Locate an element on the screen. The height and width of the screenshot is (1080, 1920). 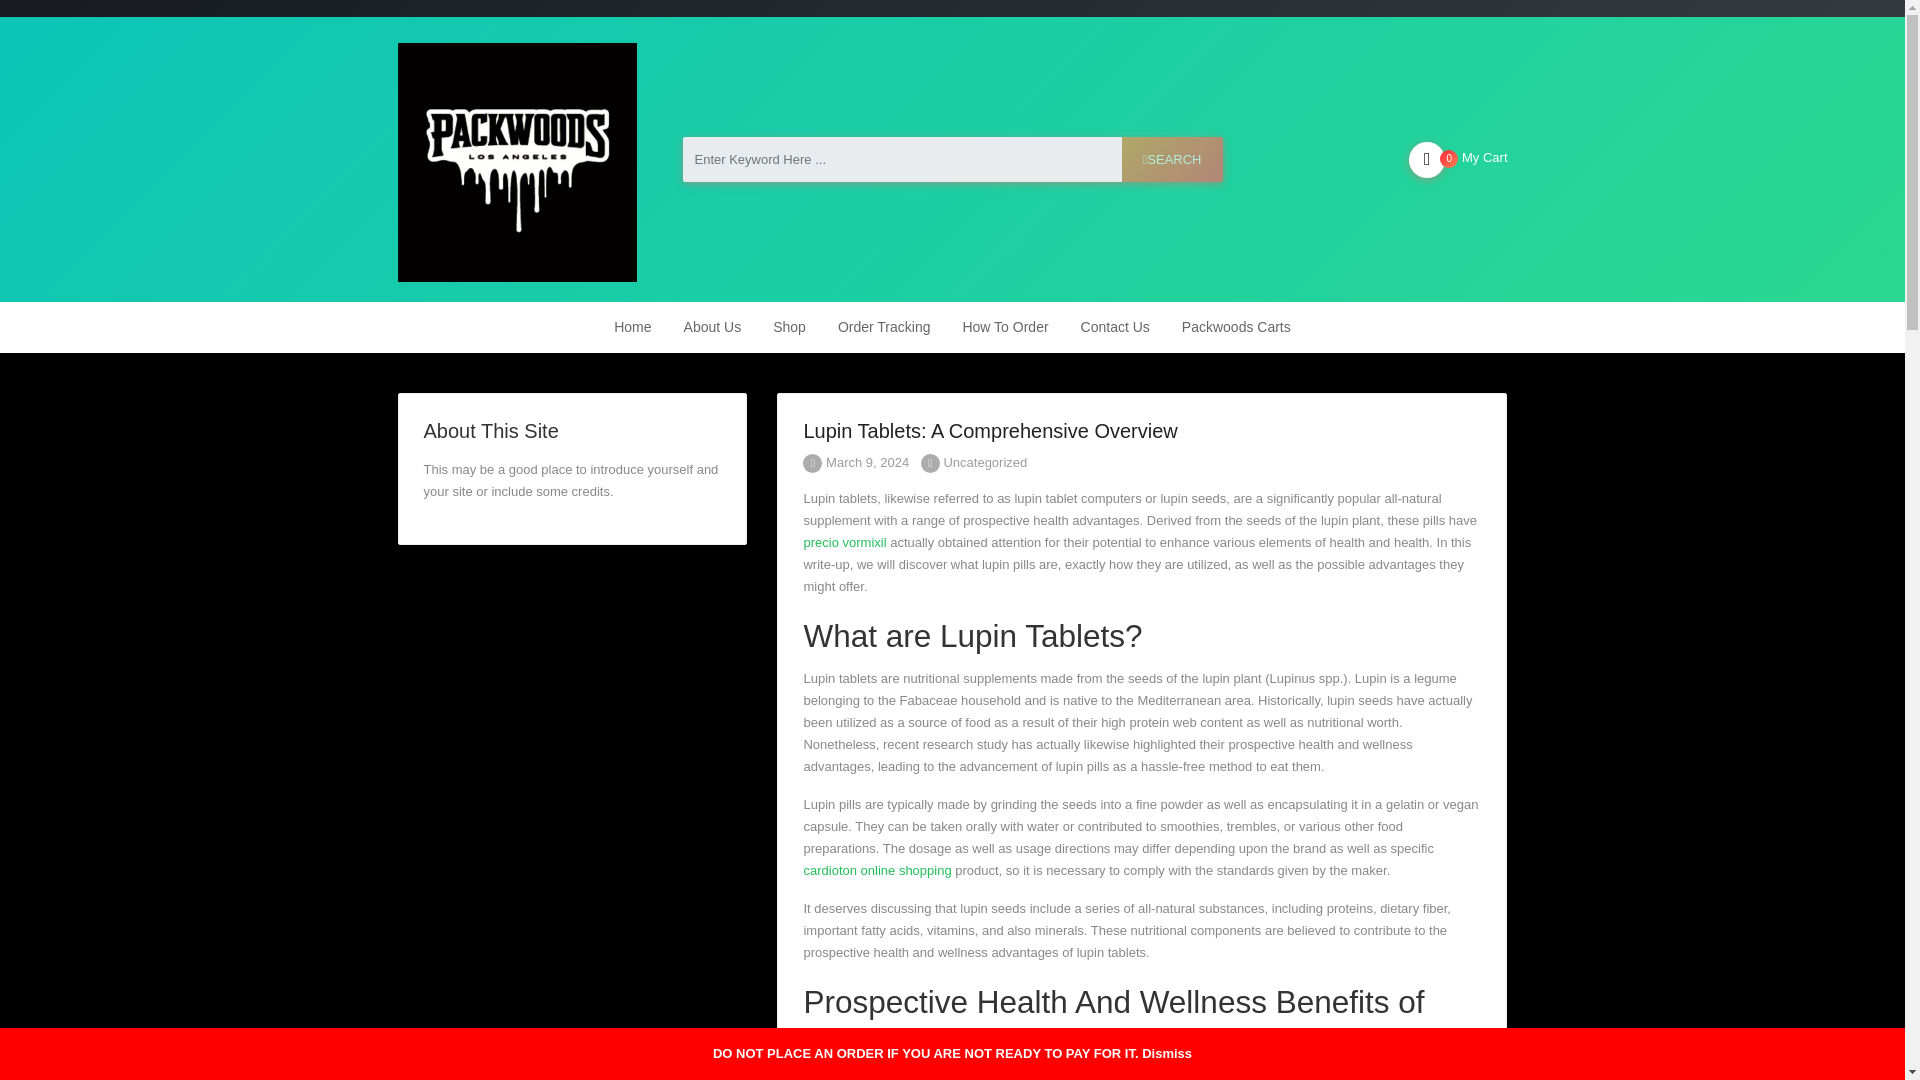
Packwoods Carts is located at coordinates (1236, 328).